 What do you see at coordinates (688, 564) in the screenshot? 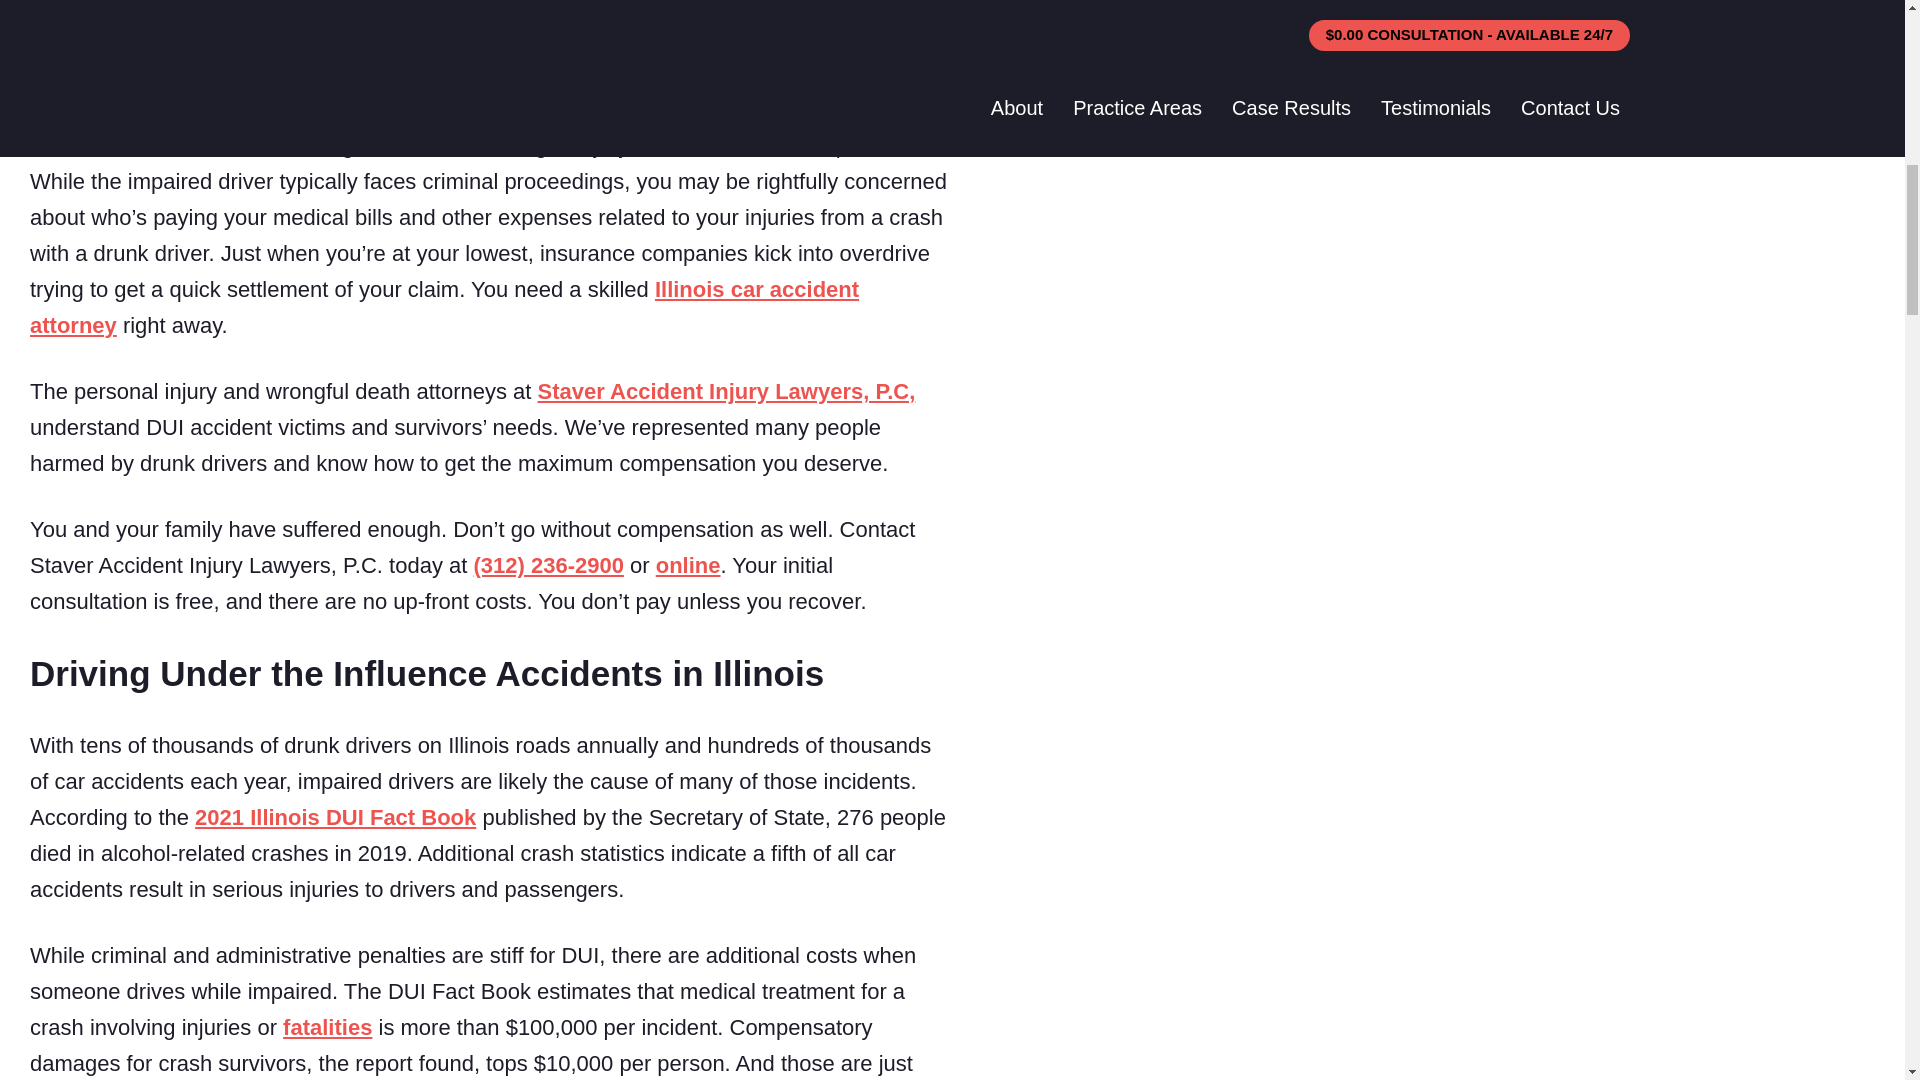
I see `online` at bounding box center [688, 564].